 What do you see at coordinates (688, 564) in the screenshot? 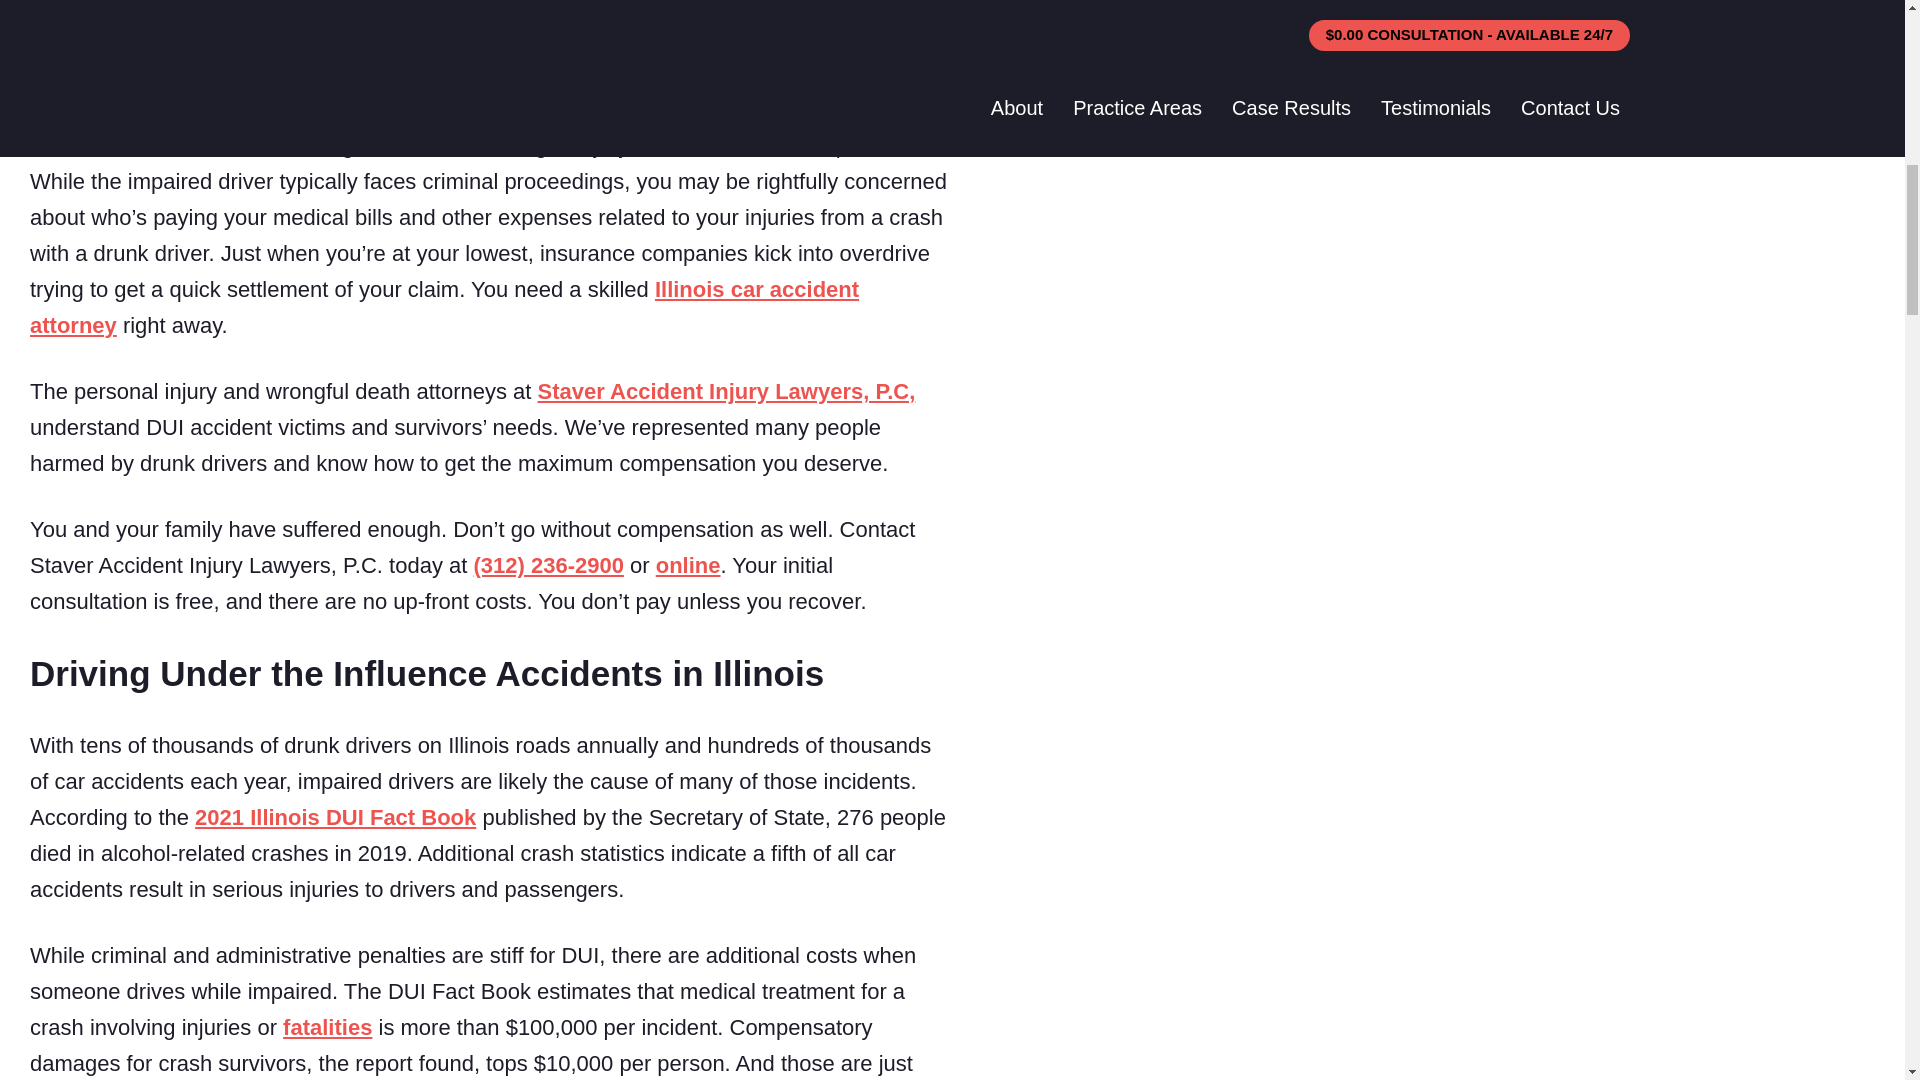
I see `online` at bounding box center [688, 564].